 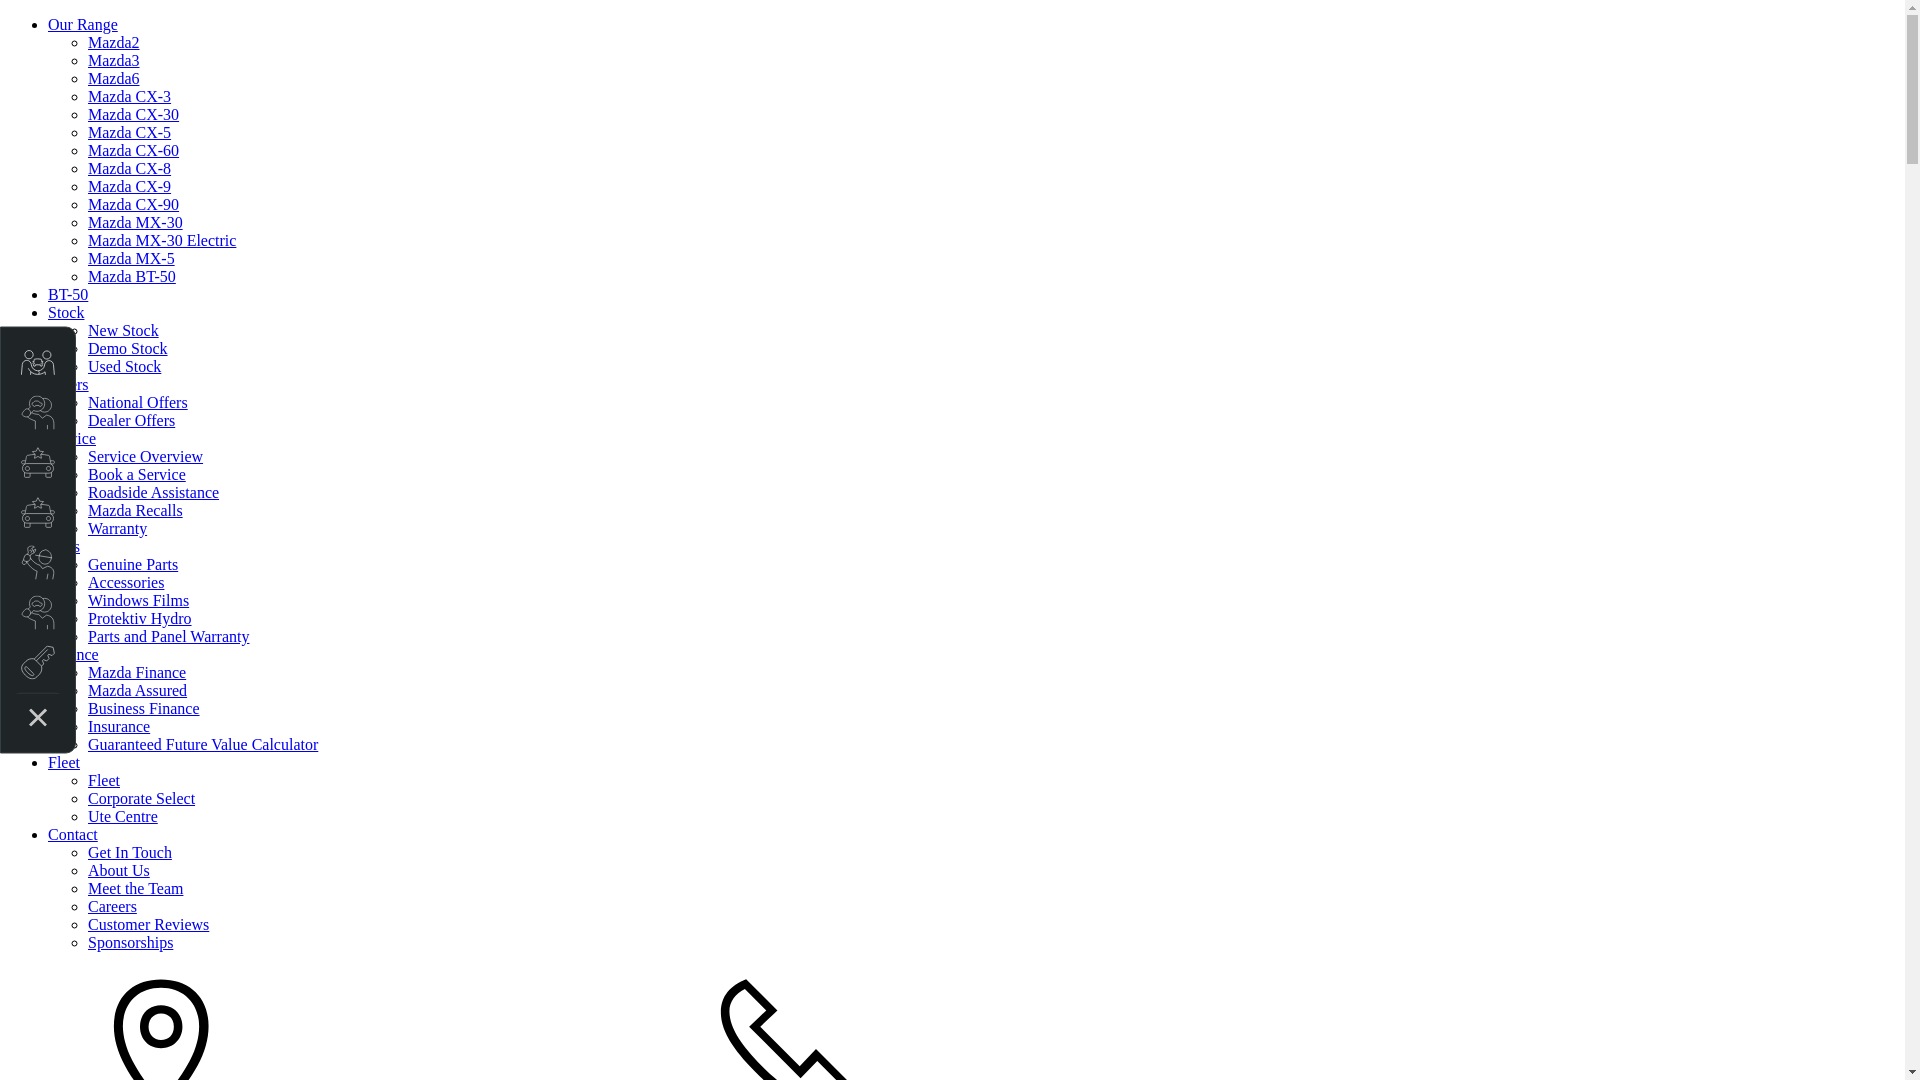 I want to click on Mazda CX-9, so click(x=130, y=186).